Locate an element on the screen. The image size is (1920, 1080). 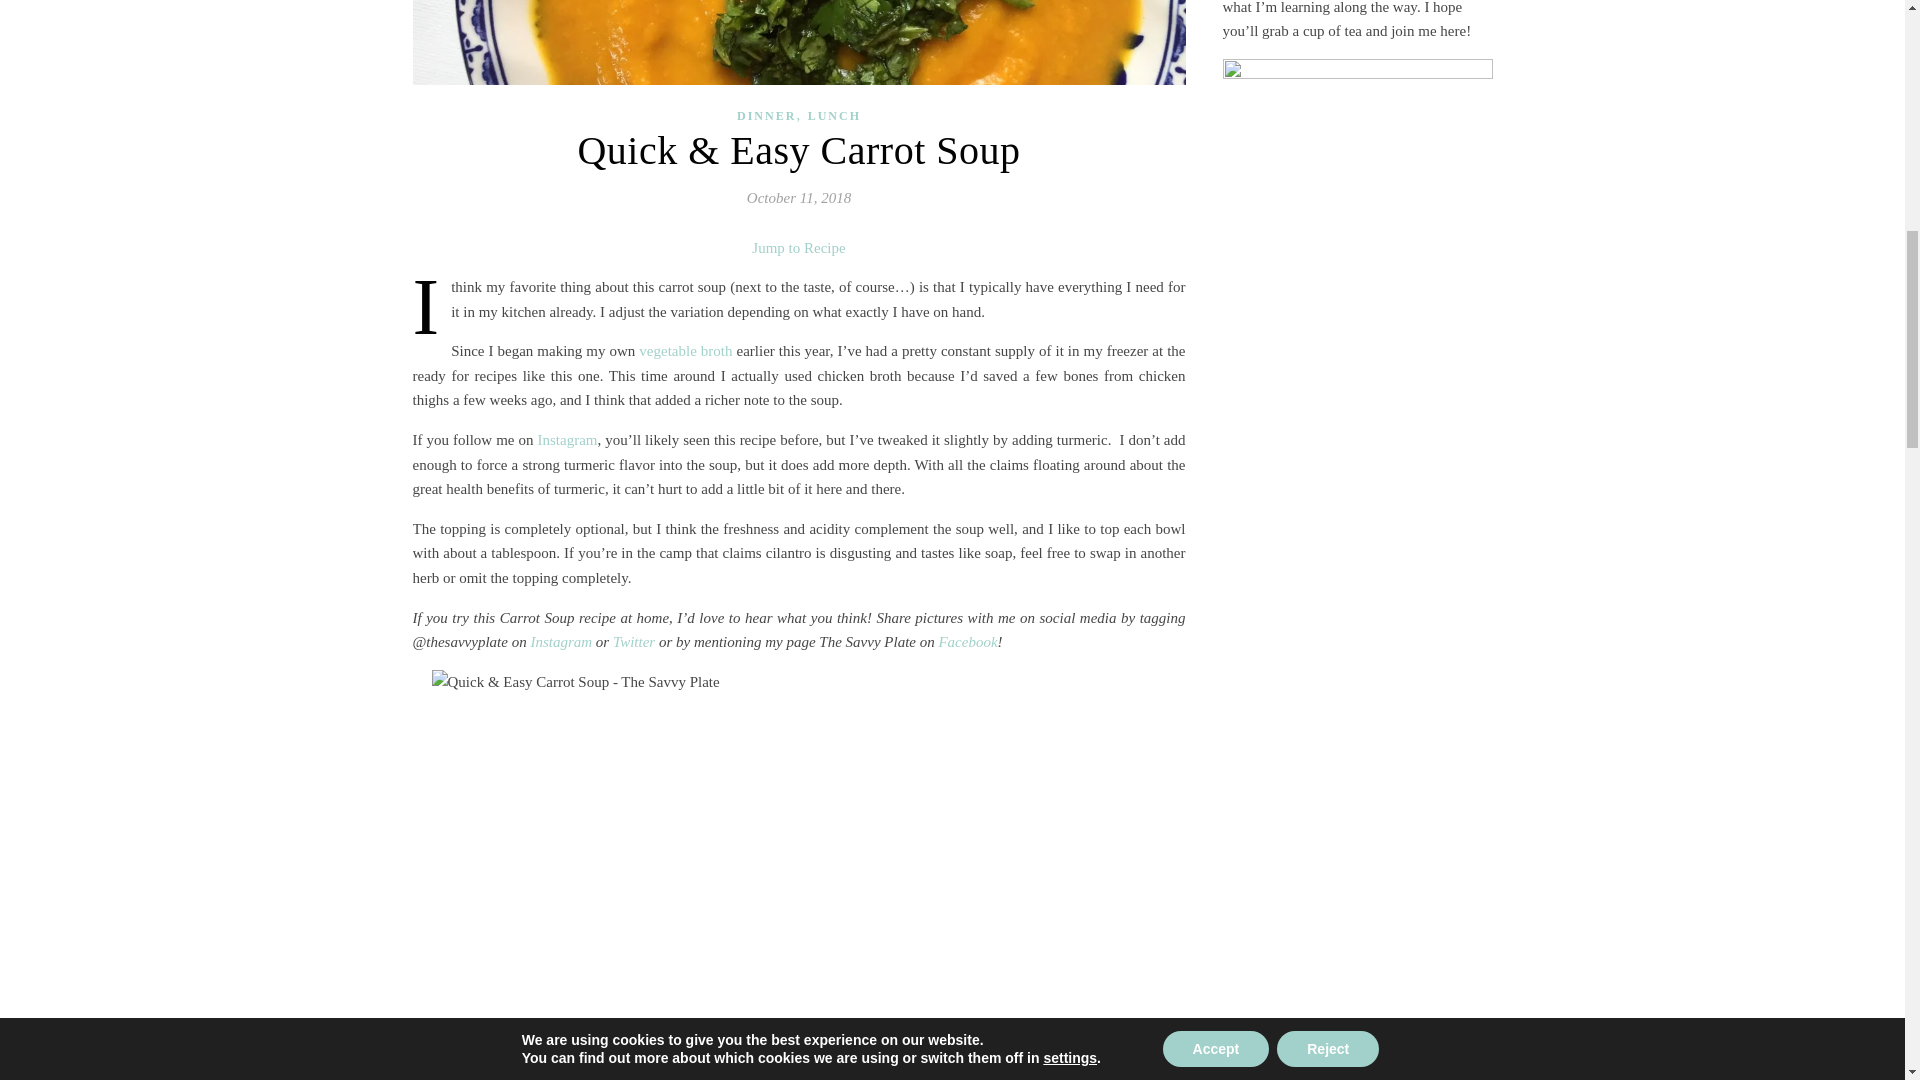
Facebook is located at coordinates (967, 642).